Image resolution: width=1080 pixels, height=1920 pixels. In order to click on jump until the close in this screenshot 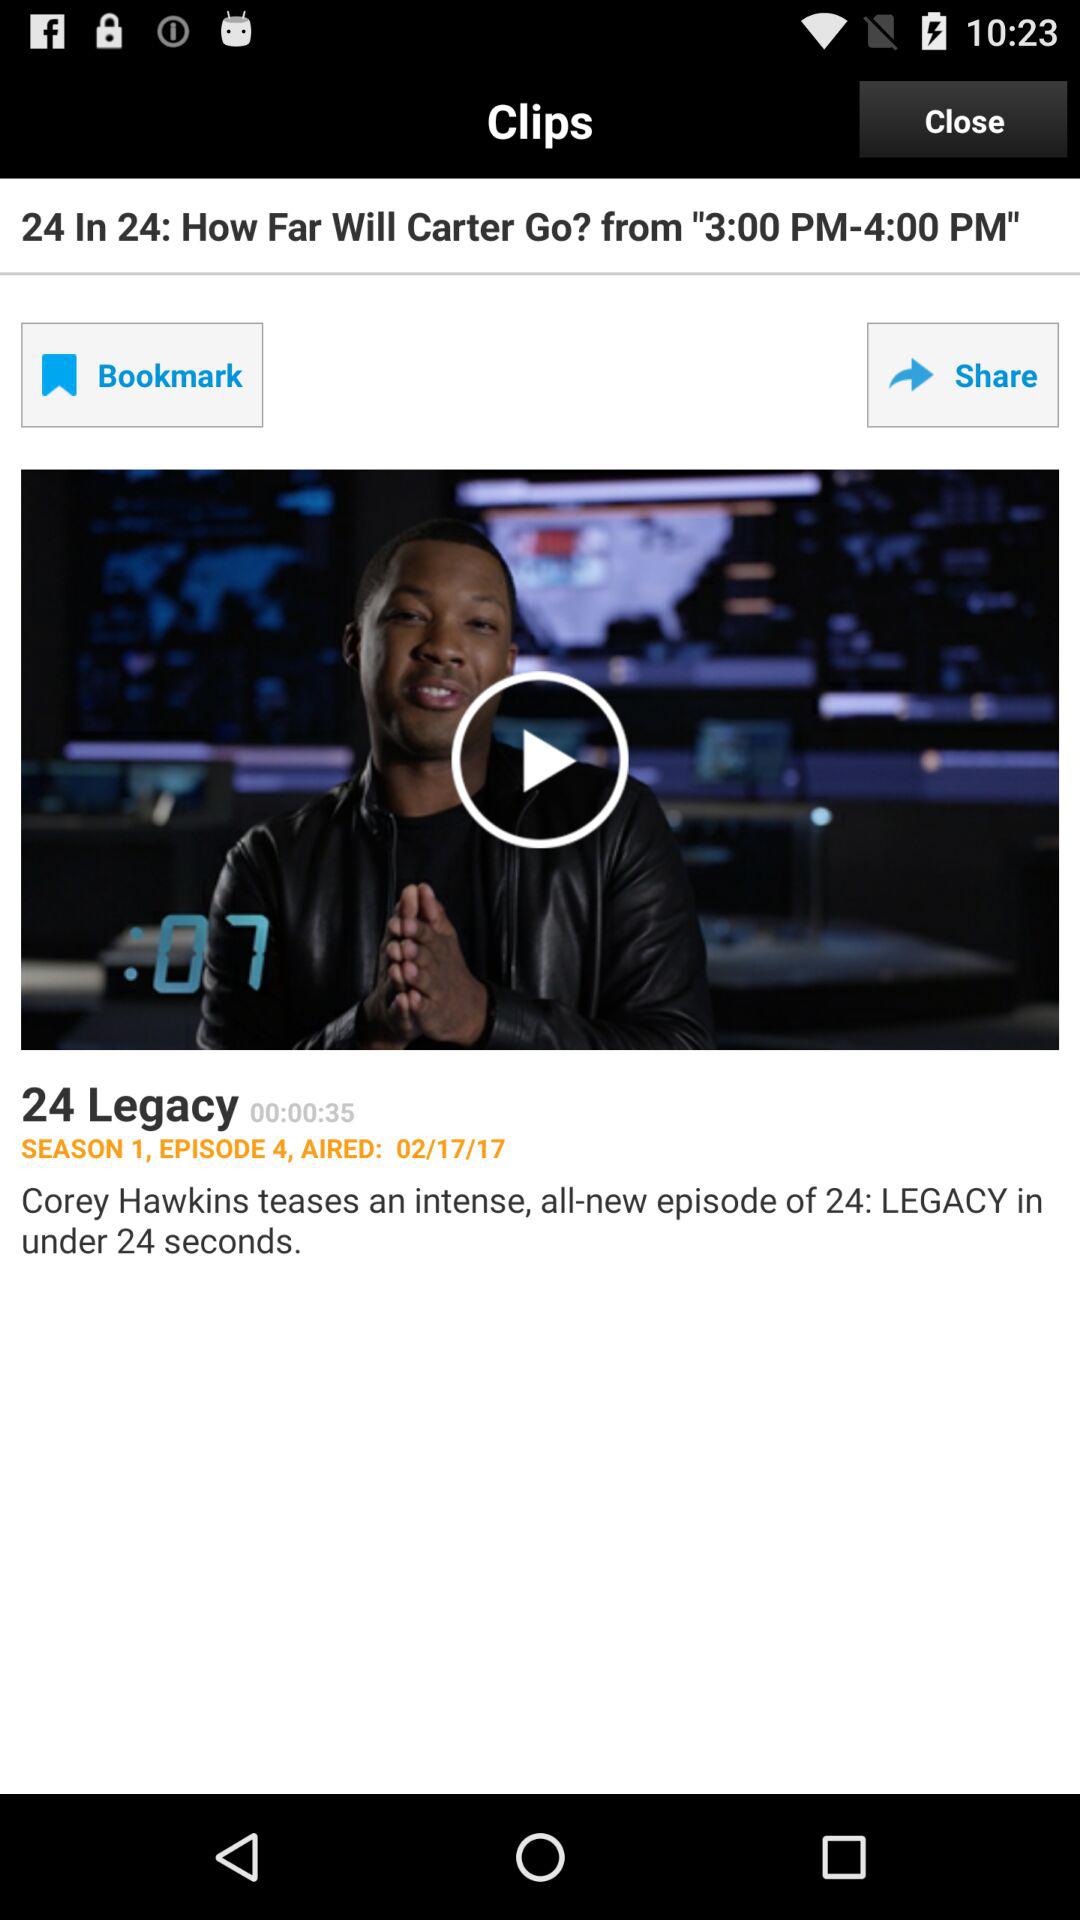, I will do `click(964, 120)`.